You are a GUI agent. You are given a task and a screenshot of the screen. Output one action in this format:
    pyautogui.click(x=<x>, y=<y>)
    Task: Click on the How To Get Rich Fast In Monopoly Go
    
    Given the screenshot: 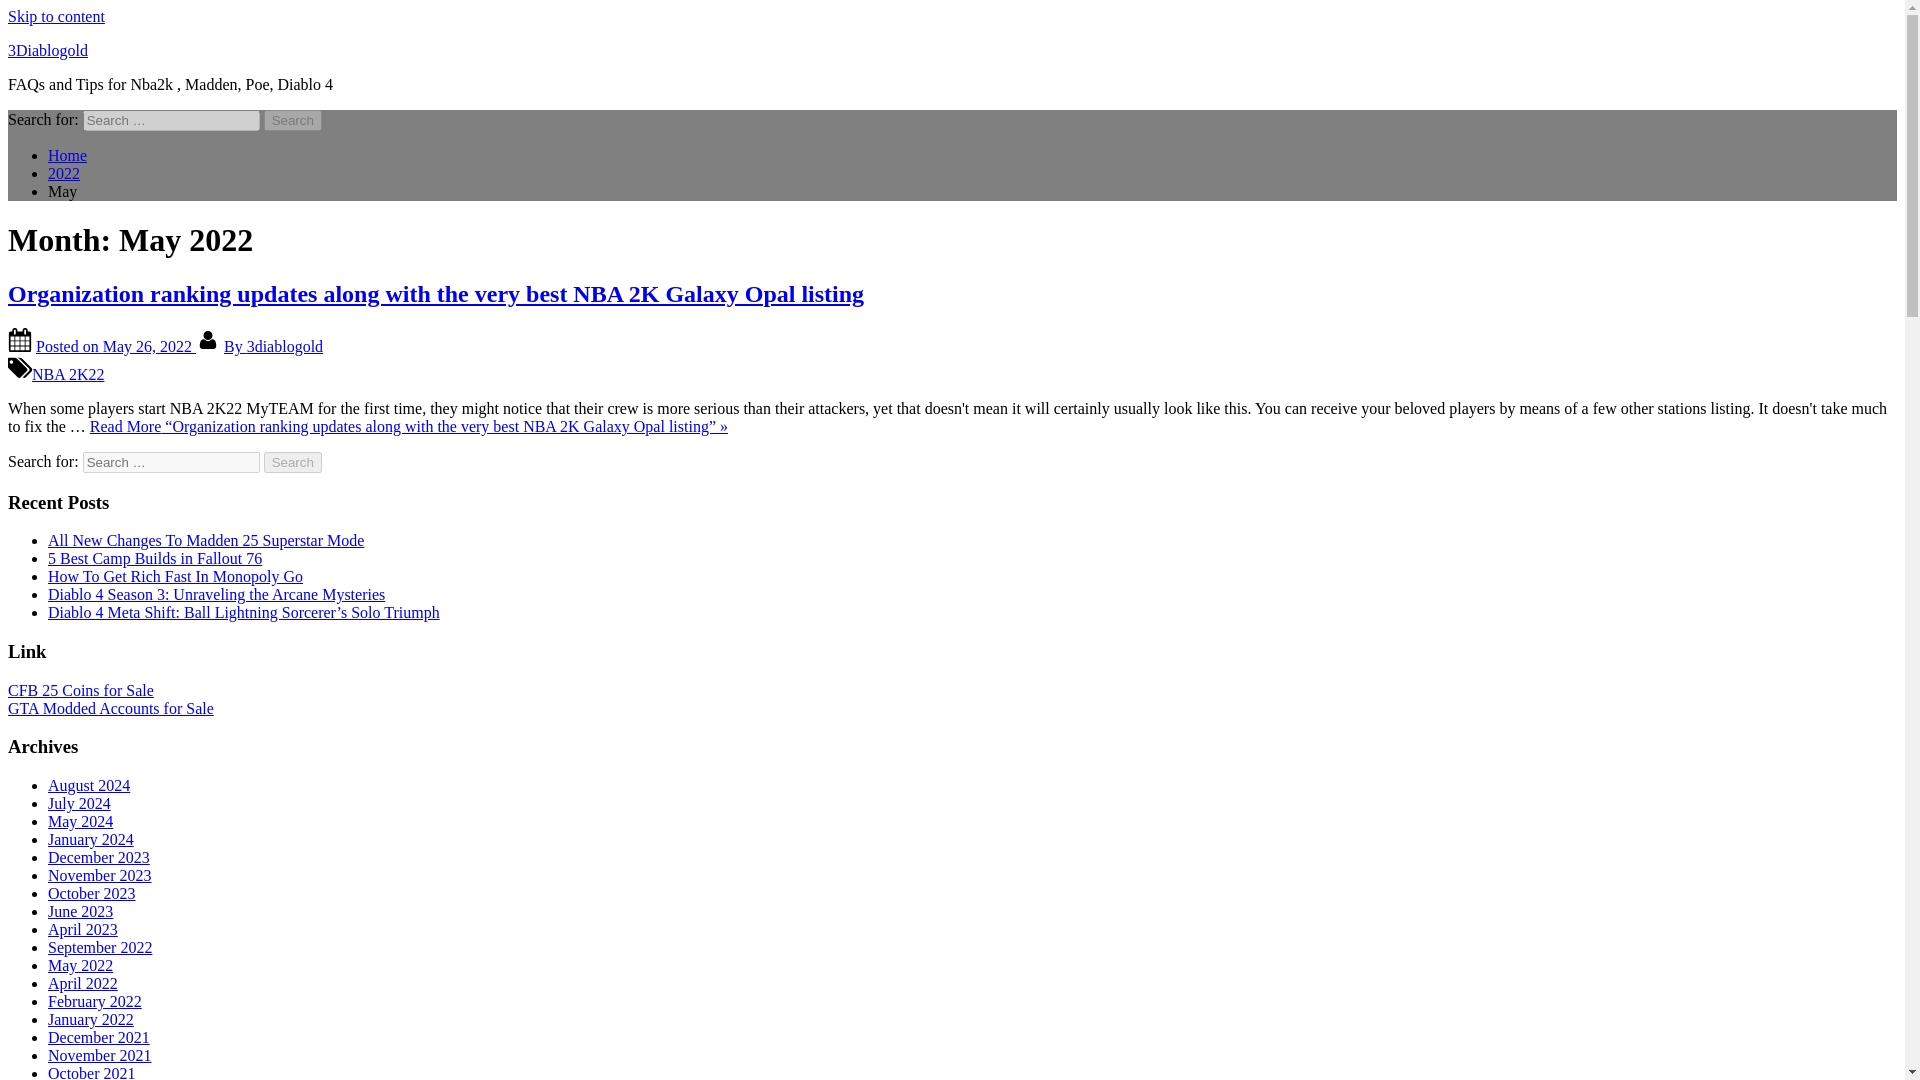 What is the action you would take?
    pyautogui.click(x=176, y=576)
    